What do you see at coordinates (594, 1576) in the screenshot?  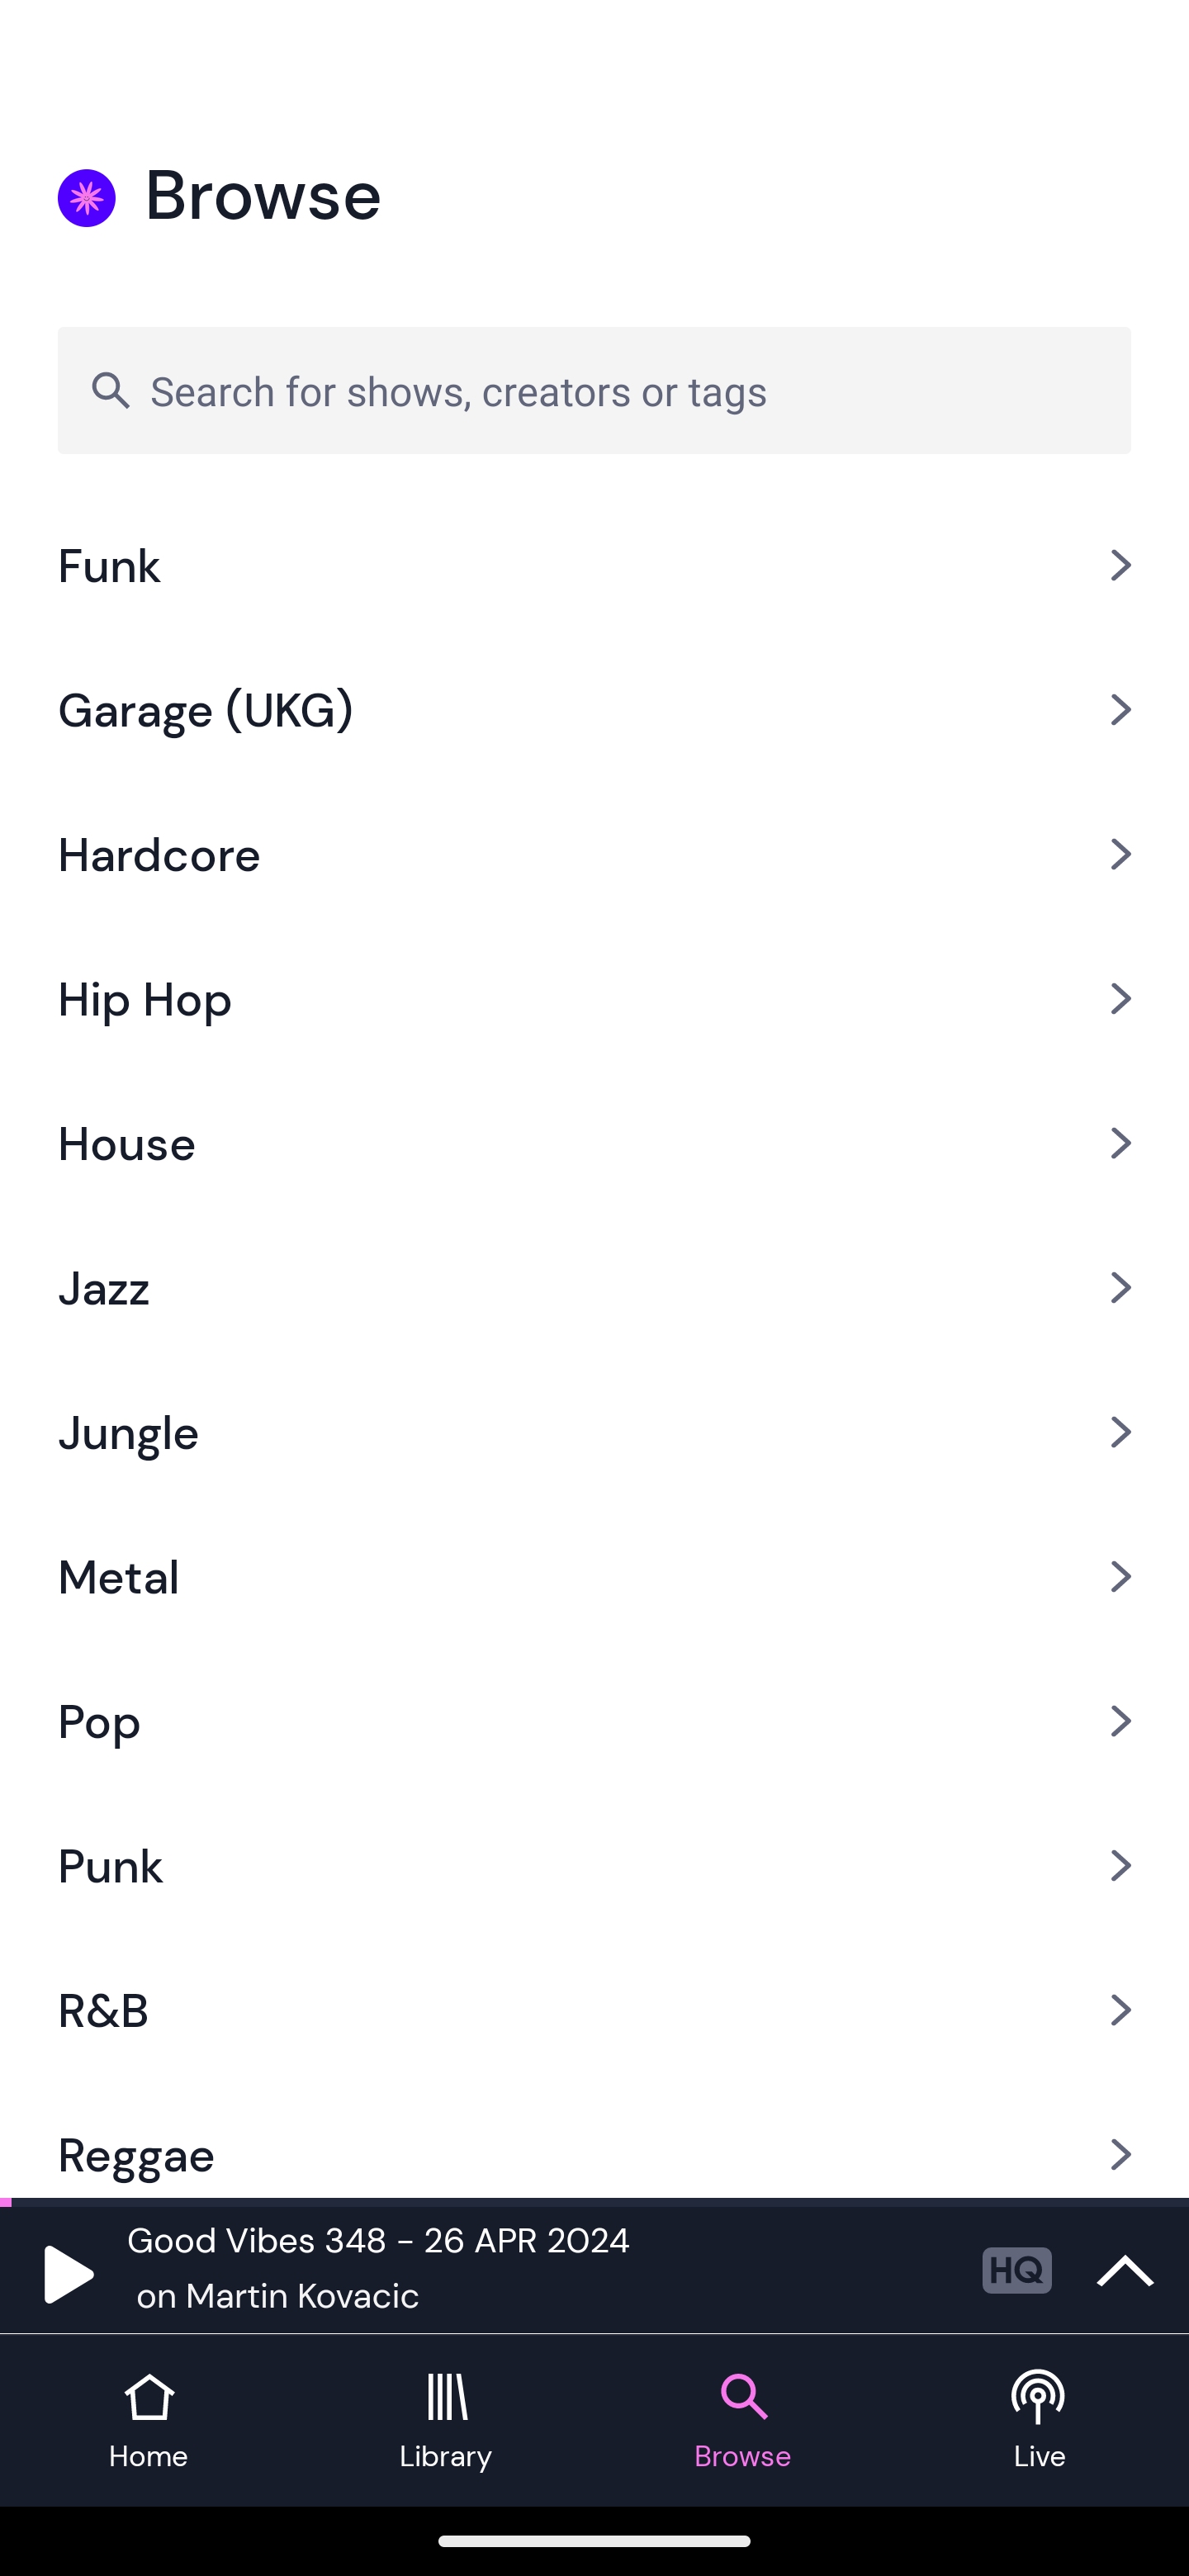 I see `Metal` at bounding box center [594, 1576].